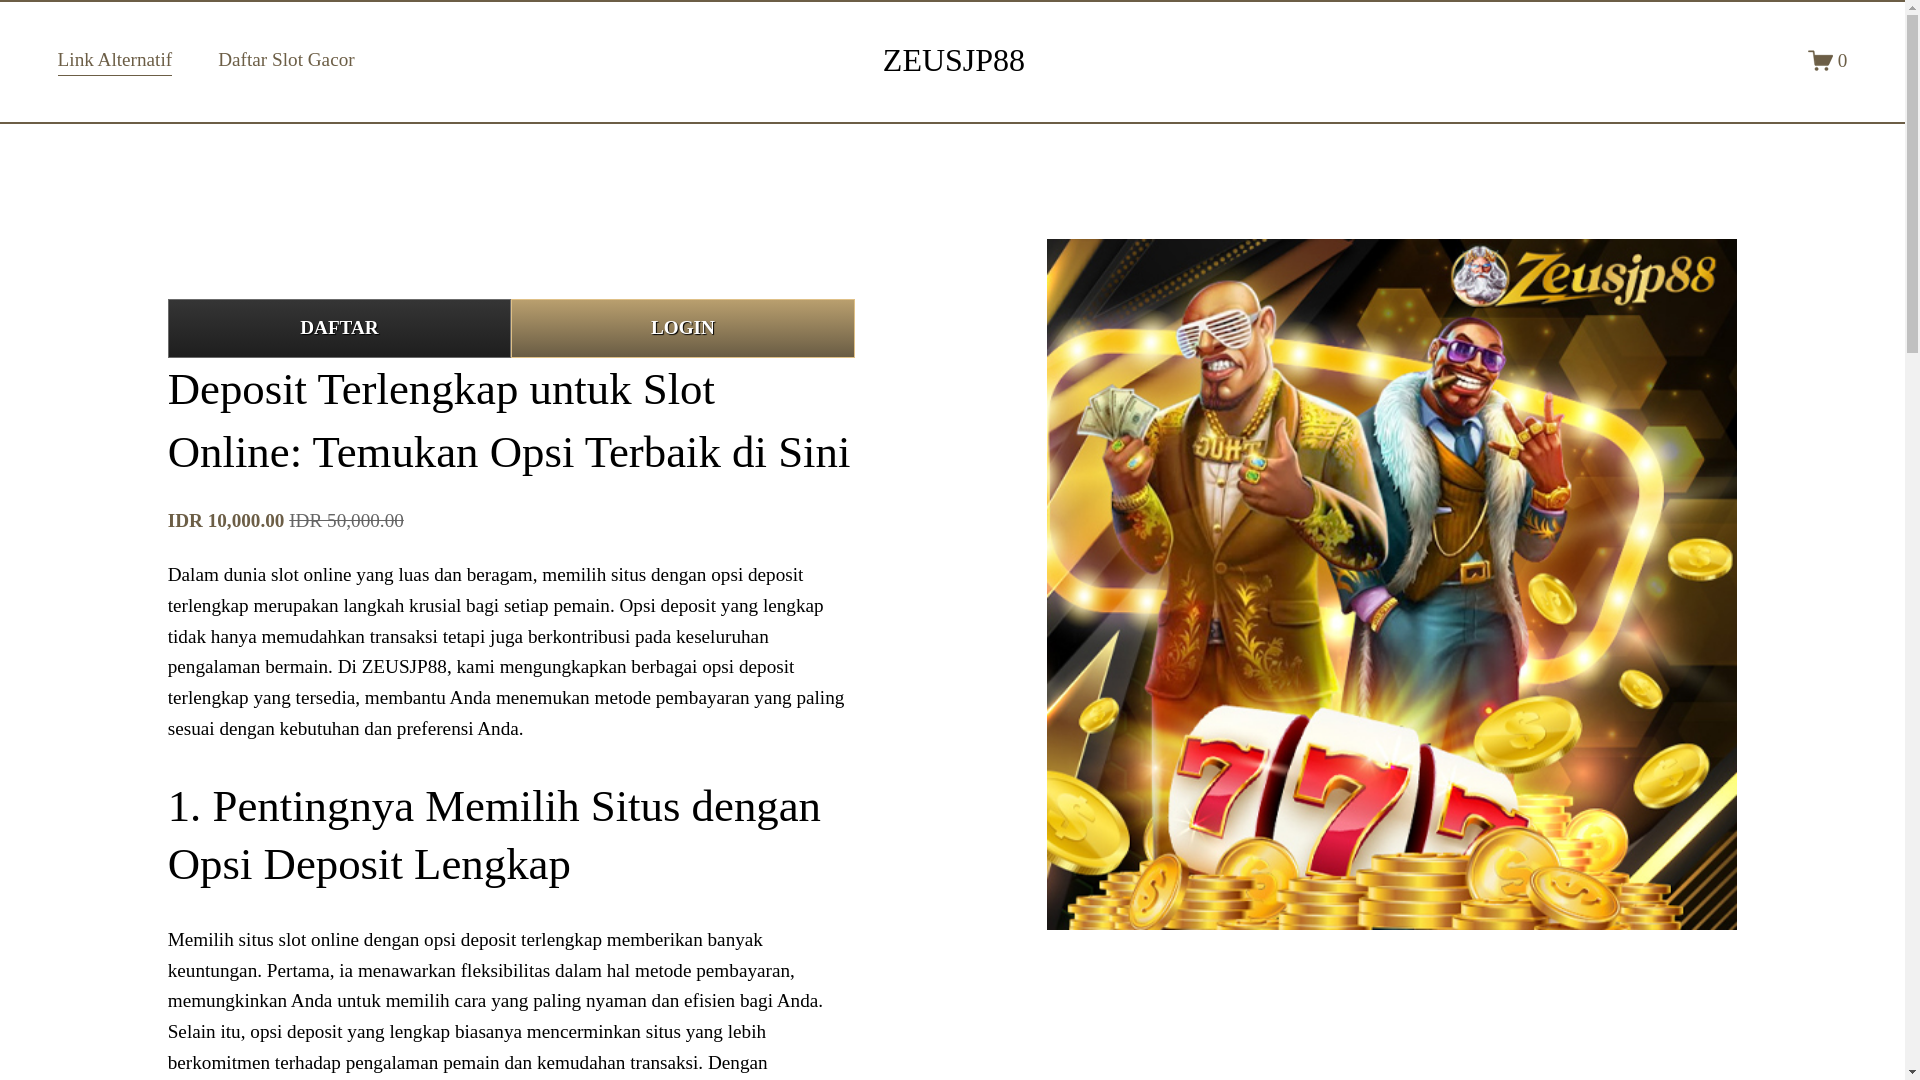  Describe the element at coordinates (1828, 60) in the screenshot. I see `0` at that location.